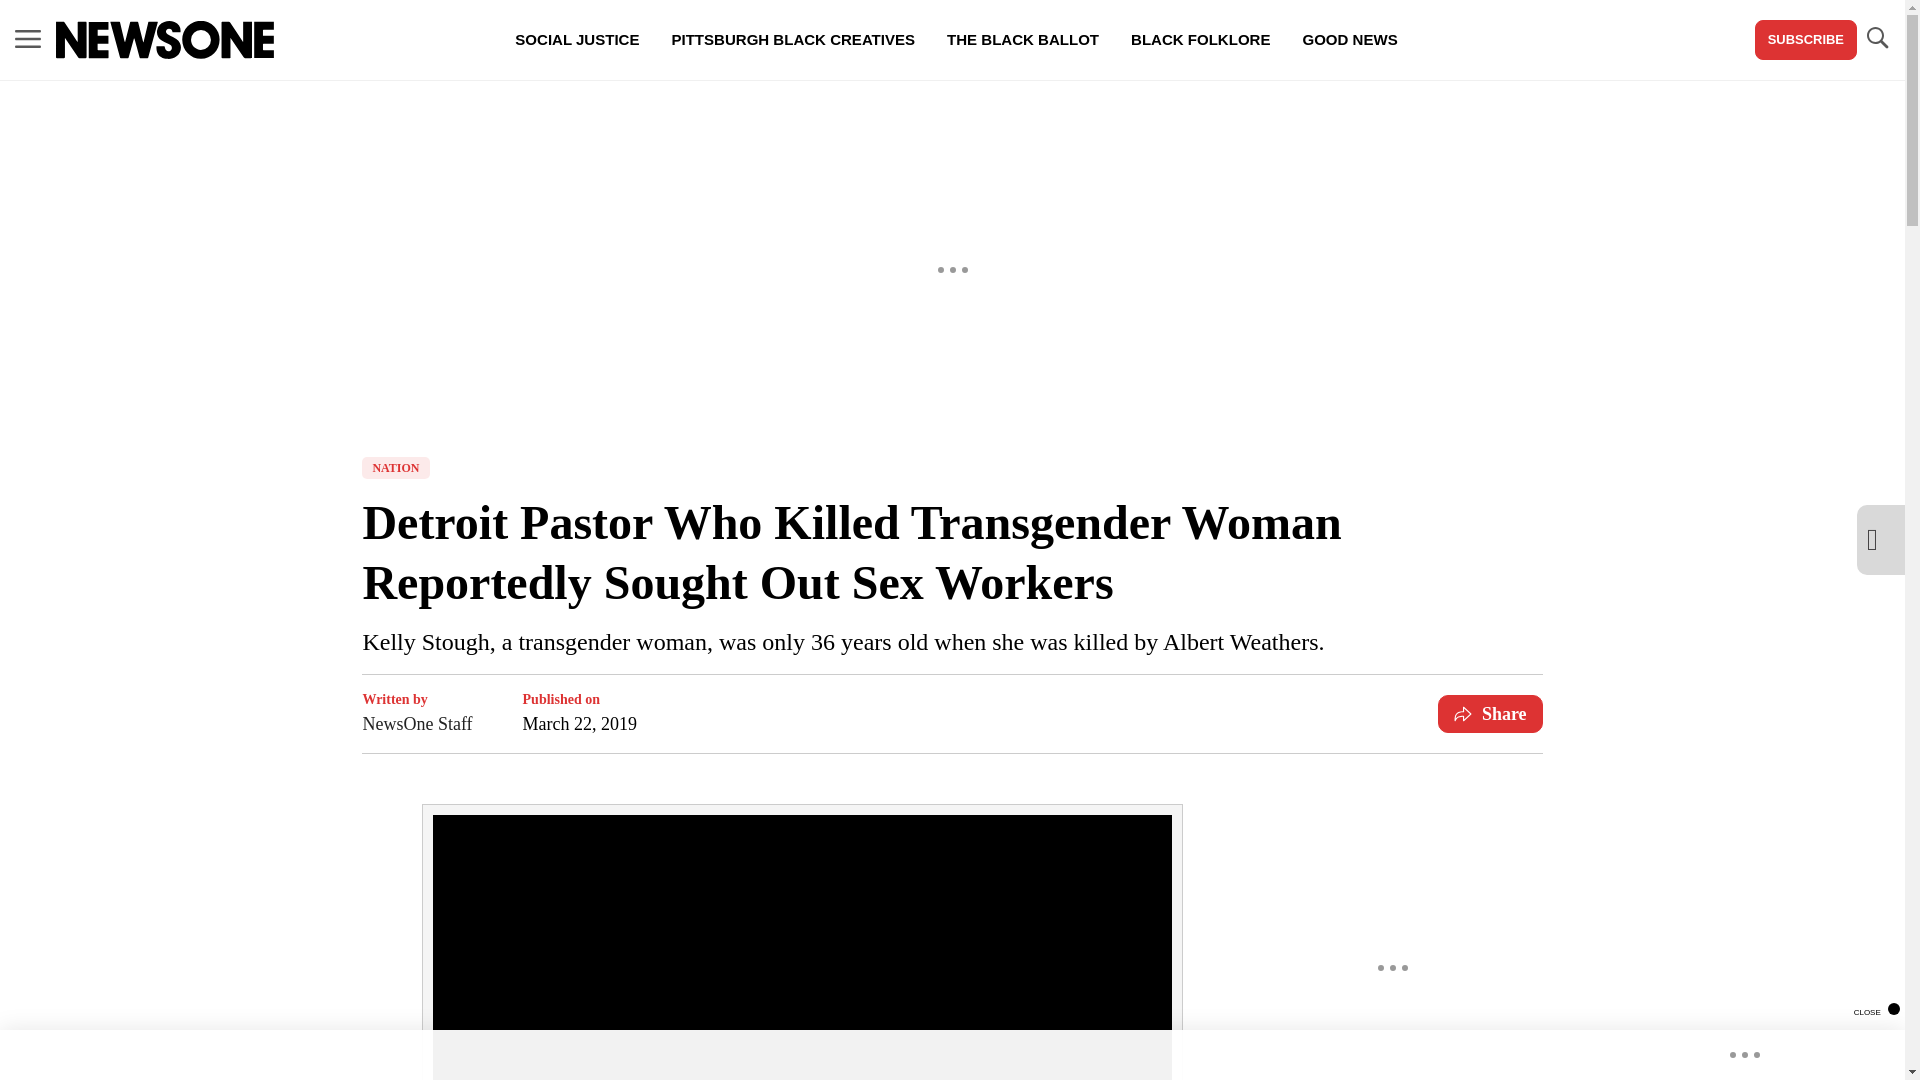  What do you see at coordinates (1200, 40) in the screenshot?
I see `BLACK FOLKLORE` at bounding box center [1200, 40].